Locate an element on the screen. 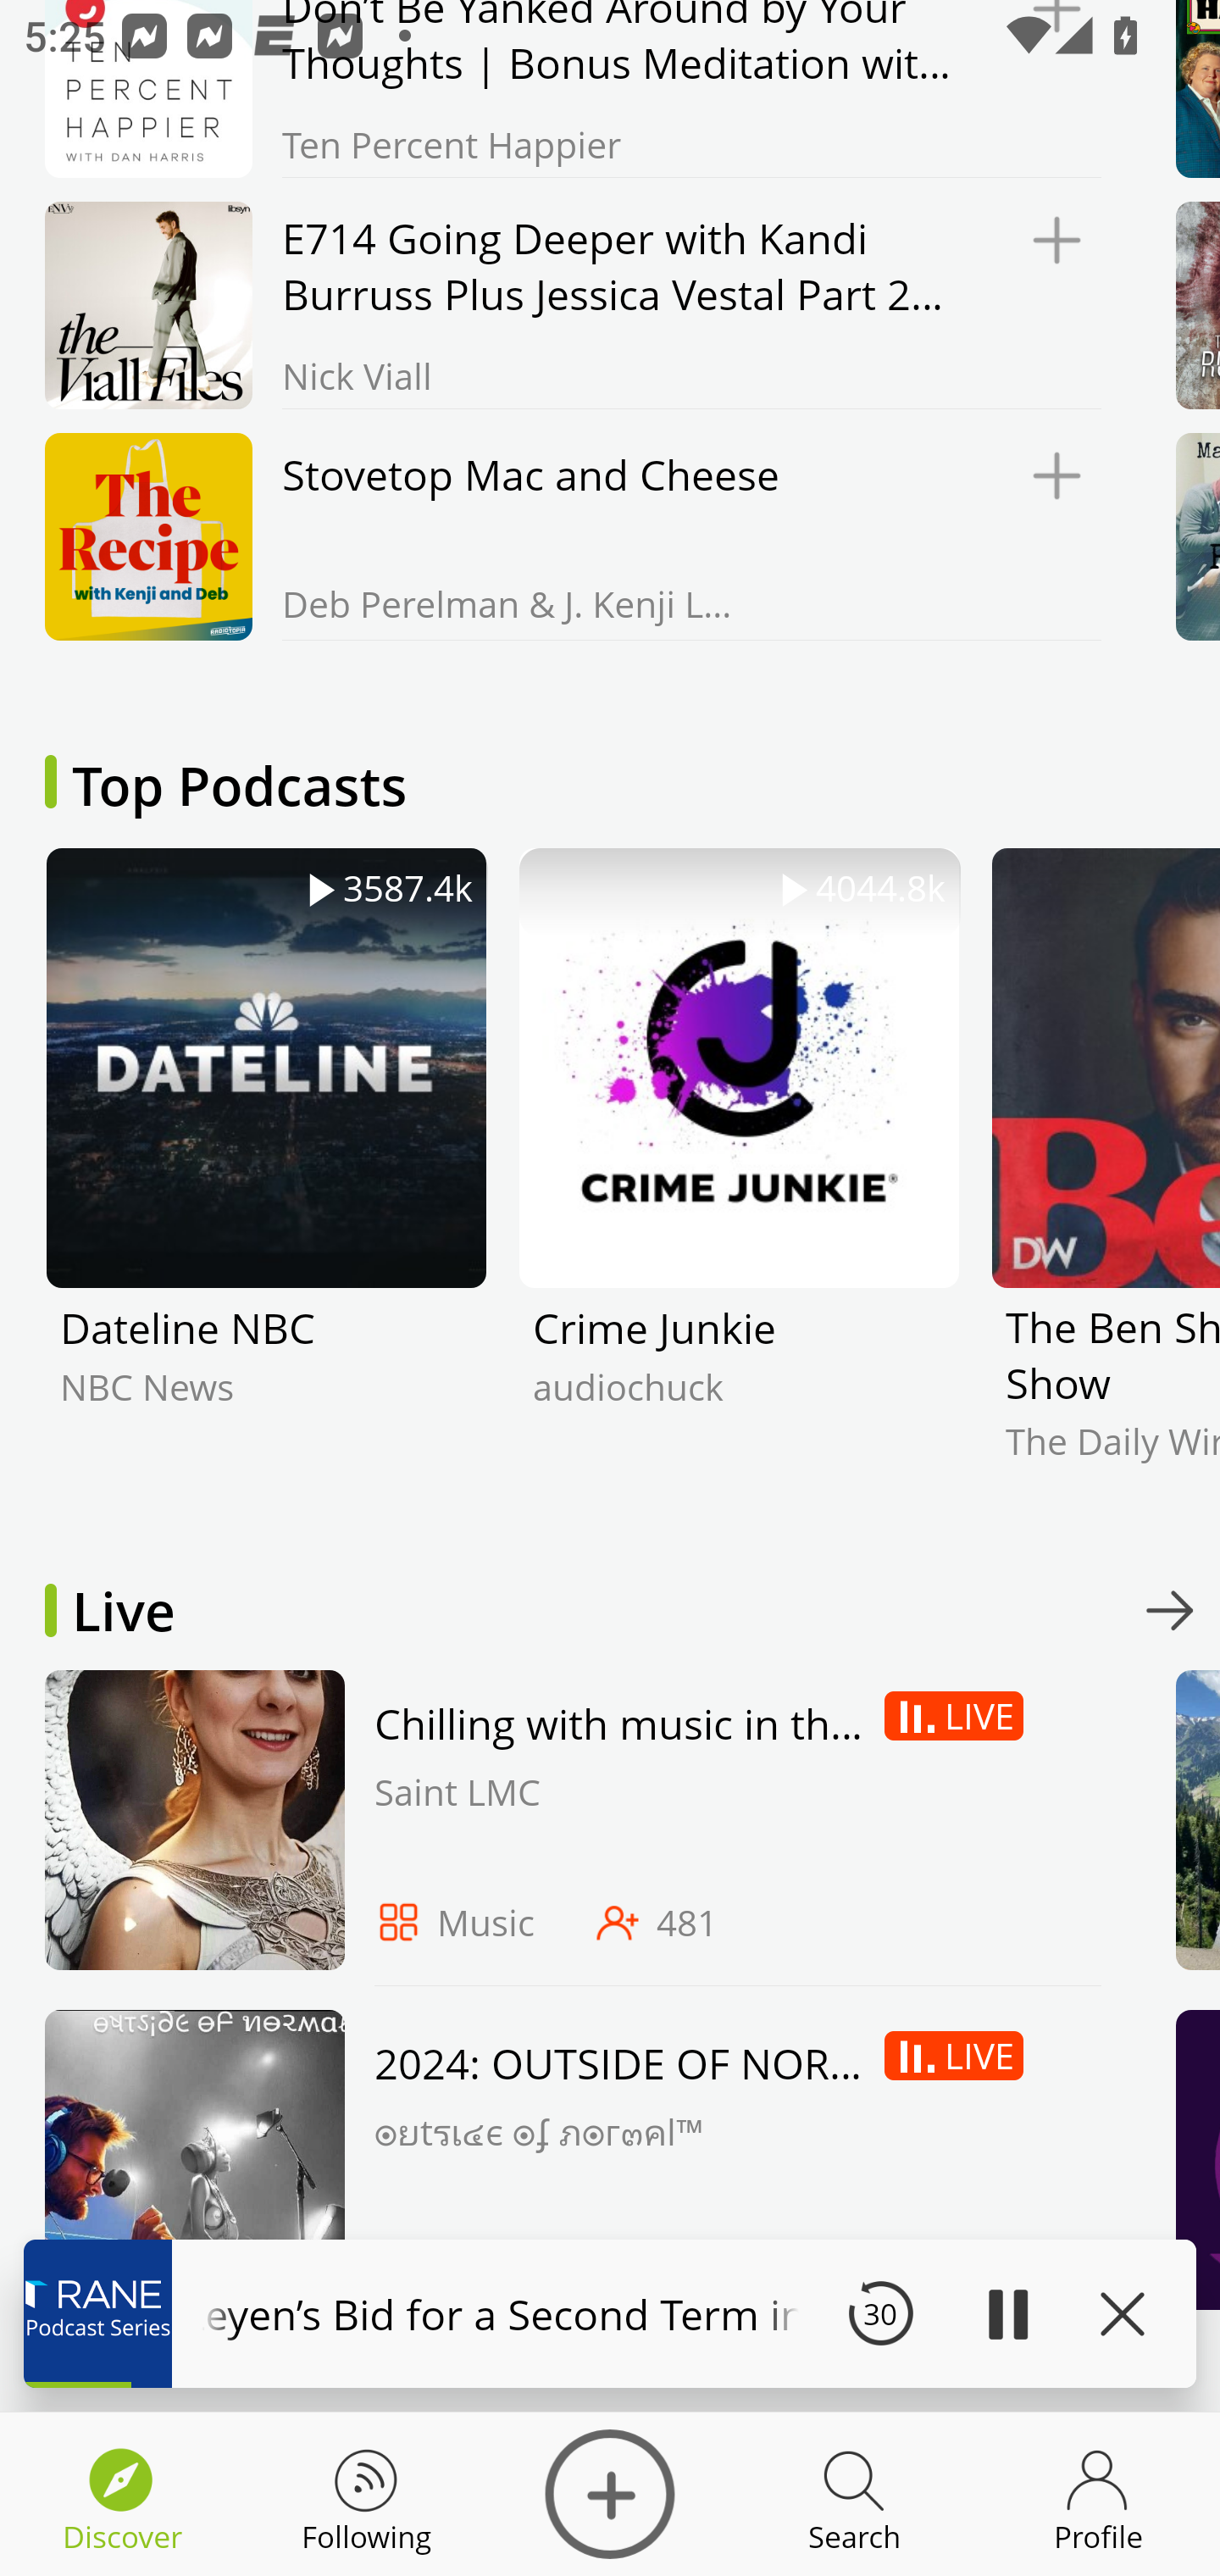 Image resolution: width=1220 pixels, height=2576 pixels. Discover Search is located at coordinates (854, 2495).